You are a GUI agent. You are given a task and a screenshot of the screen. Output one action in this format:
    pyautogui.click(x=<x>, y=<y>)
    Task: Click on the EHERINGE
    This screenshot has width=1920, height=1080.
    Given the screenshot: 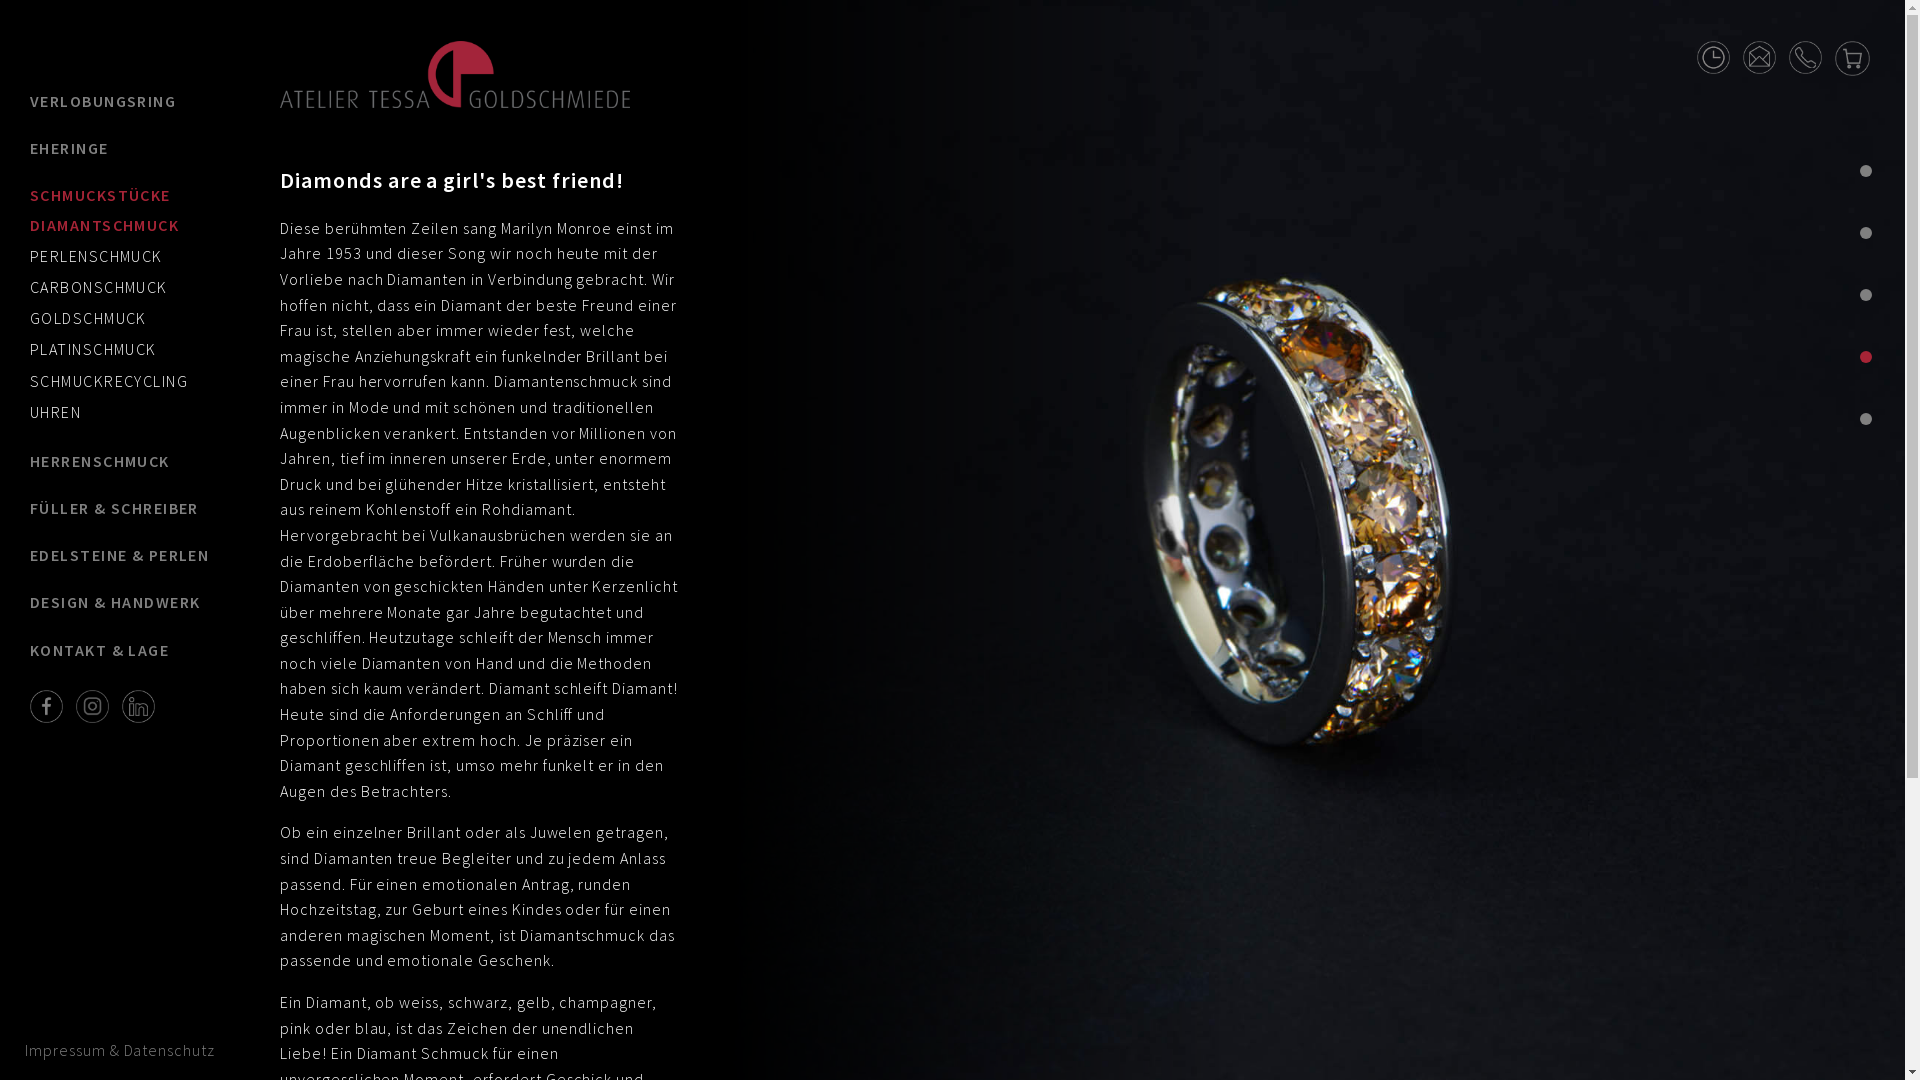 What is the action you would take?
    pyautogui.click(x=122, y=148)
    